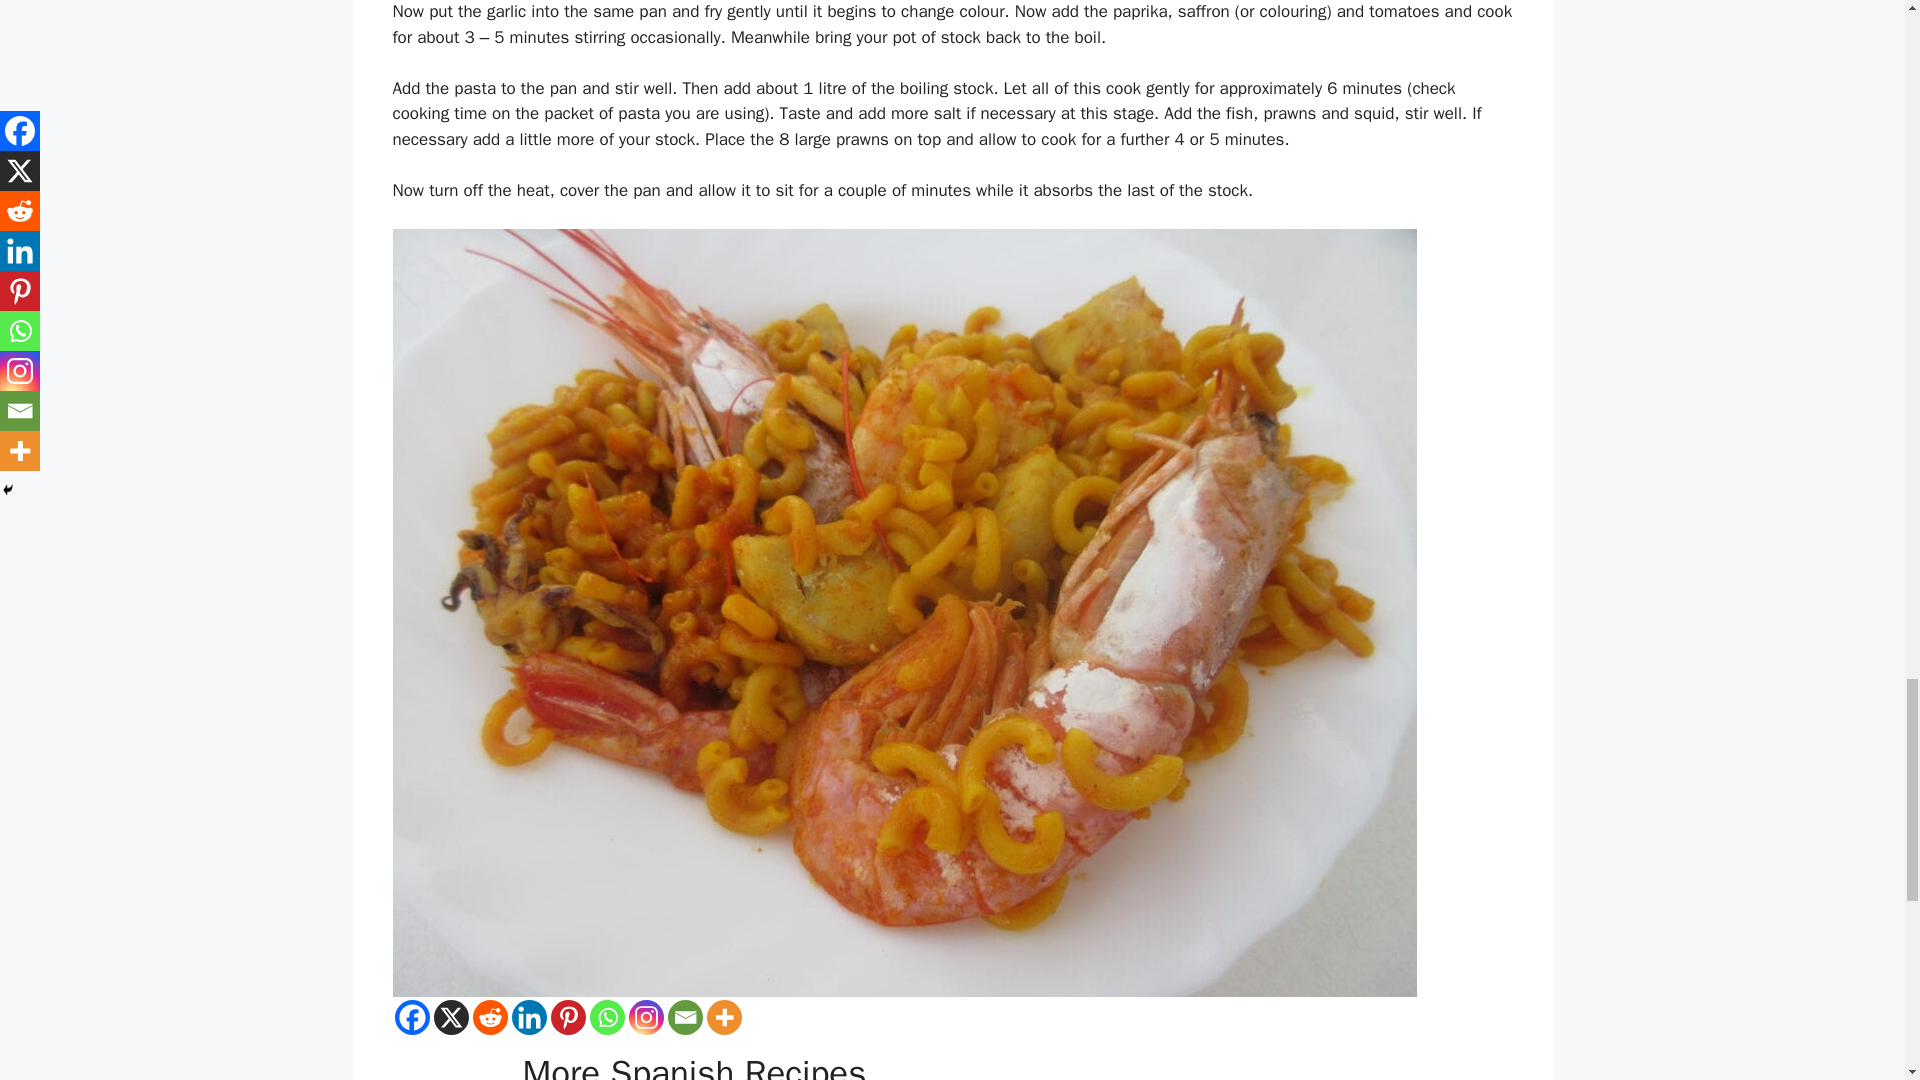 The width and height of the screenshot is (1920, 1080). Describe the element at coordinates (644, 1017) in the screenshot. I see `Instagram` at that location.